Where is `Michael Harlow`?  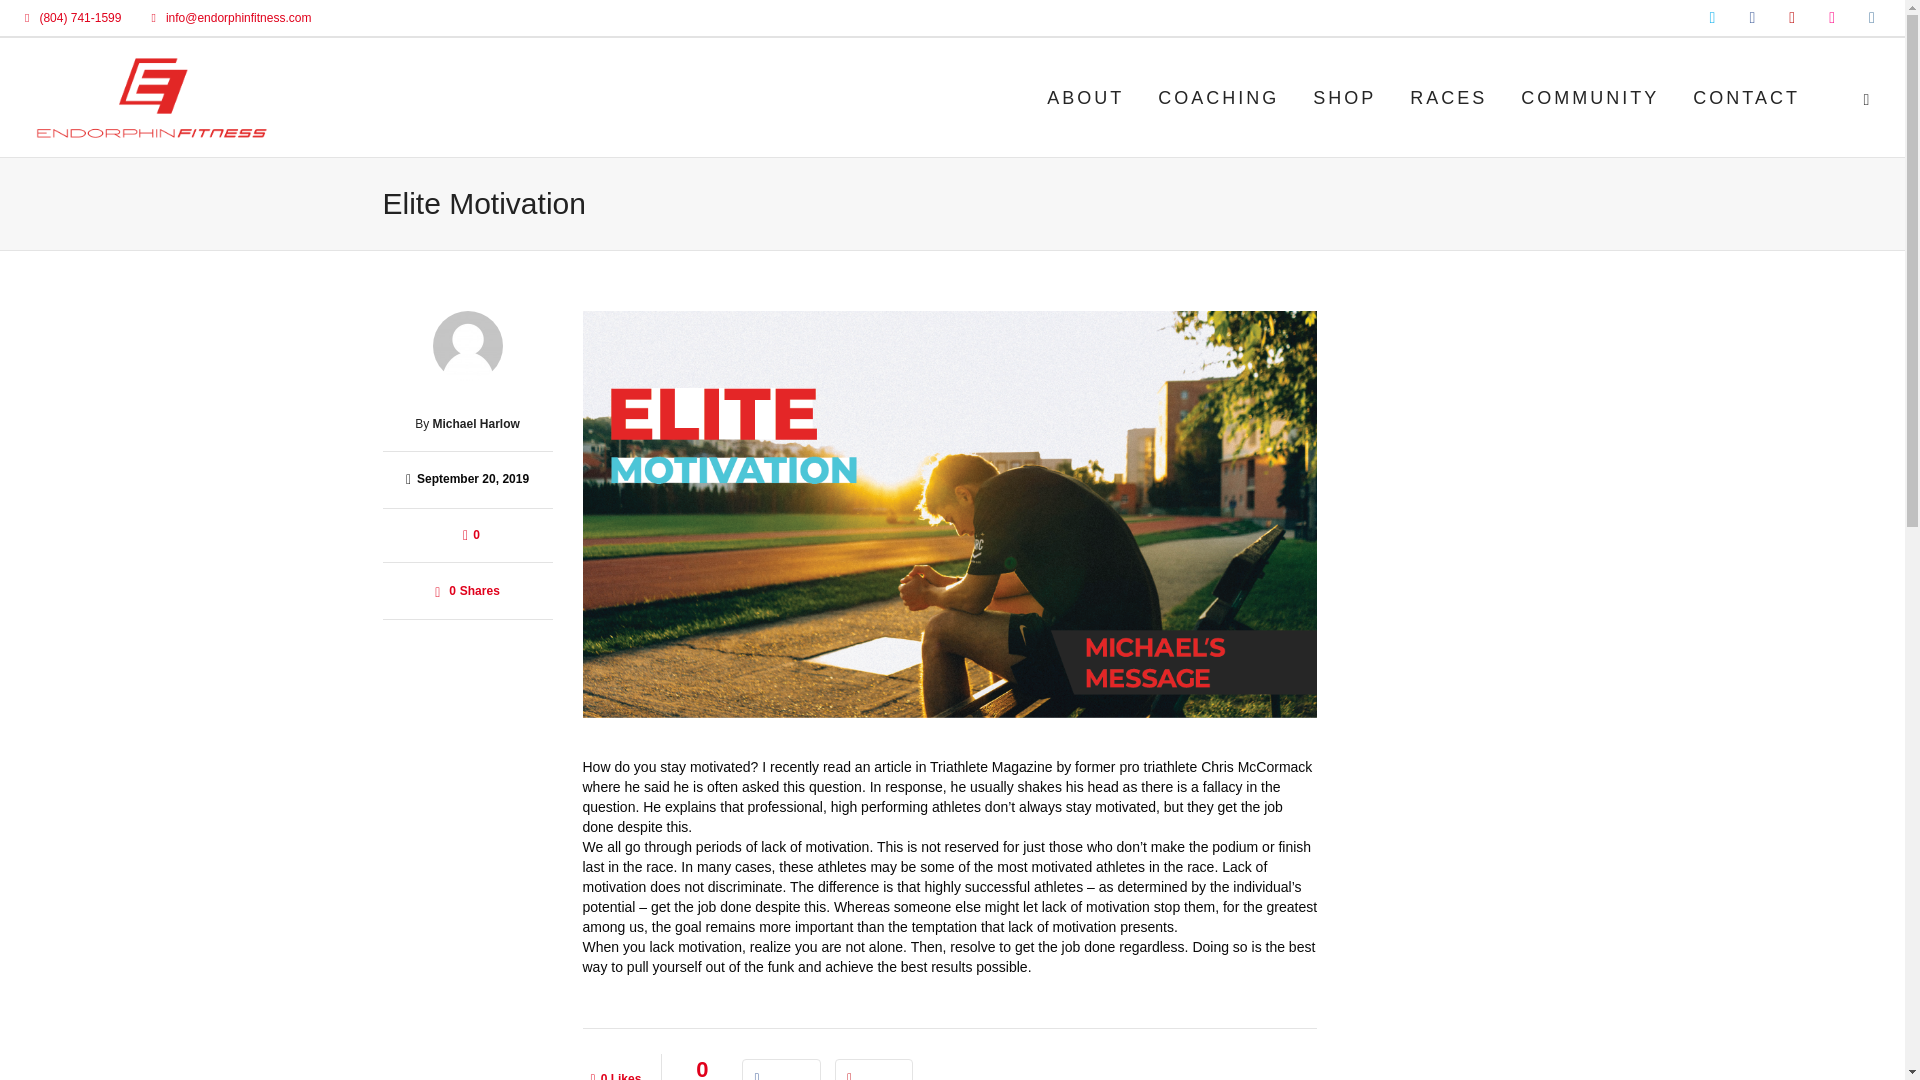 Michael Harlow is located at coordinates (475, 423).